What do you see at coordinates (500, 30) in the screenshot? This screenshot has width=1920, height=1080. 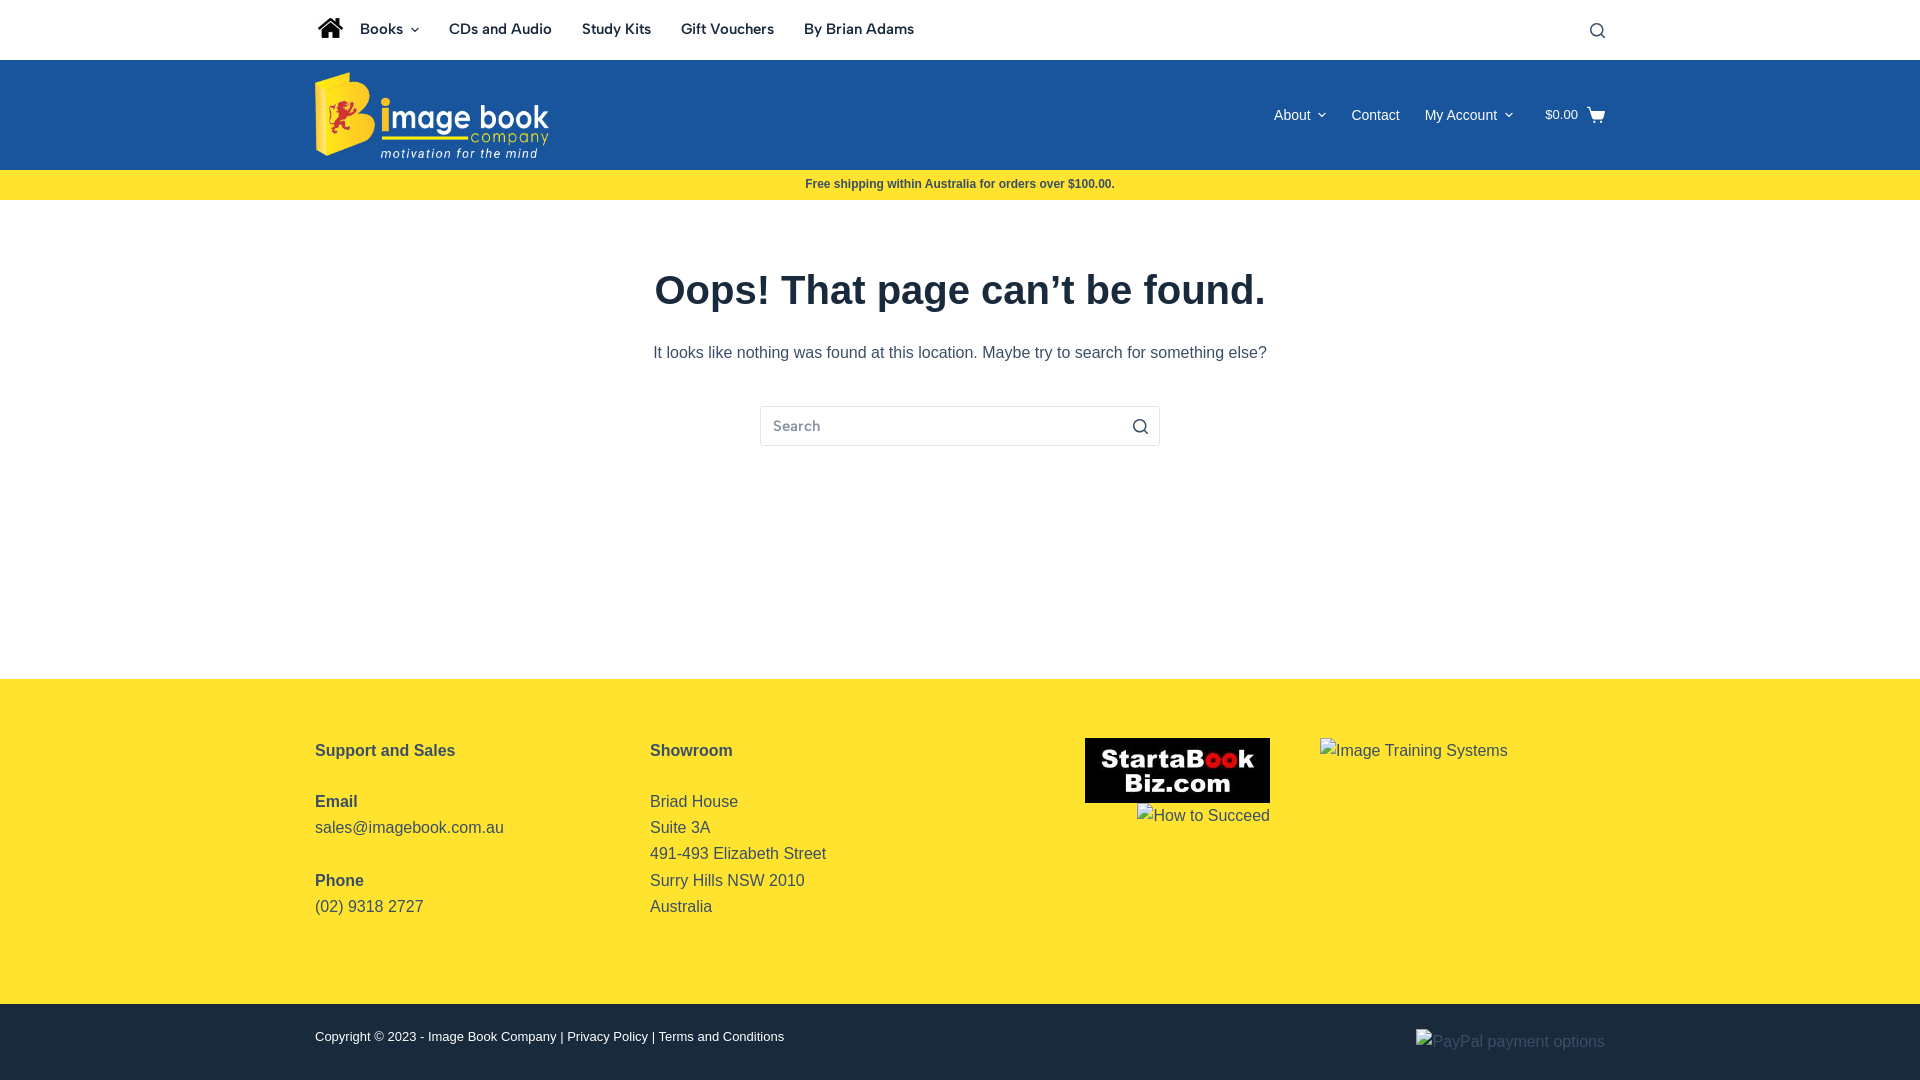 I see `CDs and Audio` at bounding box center [500, 30].